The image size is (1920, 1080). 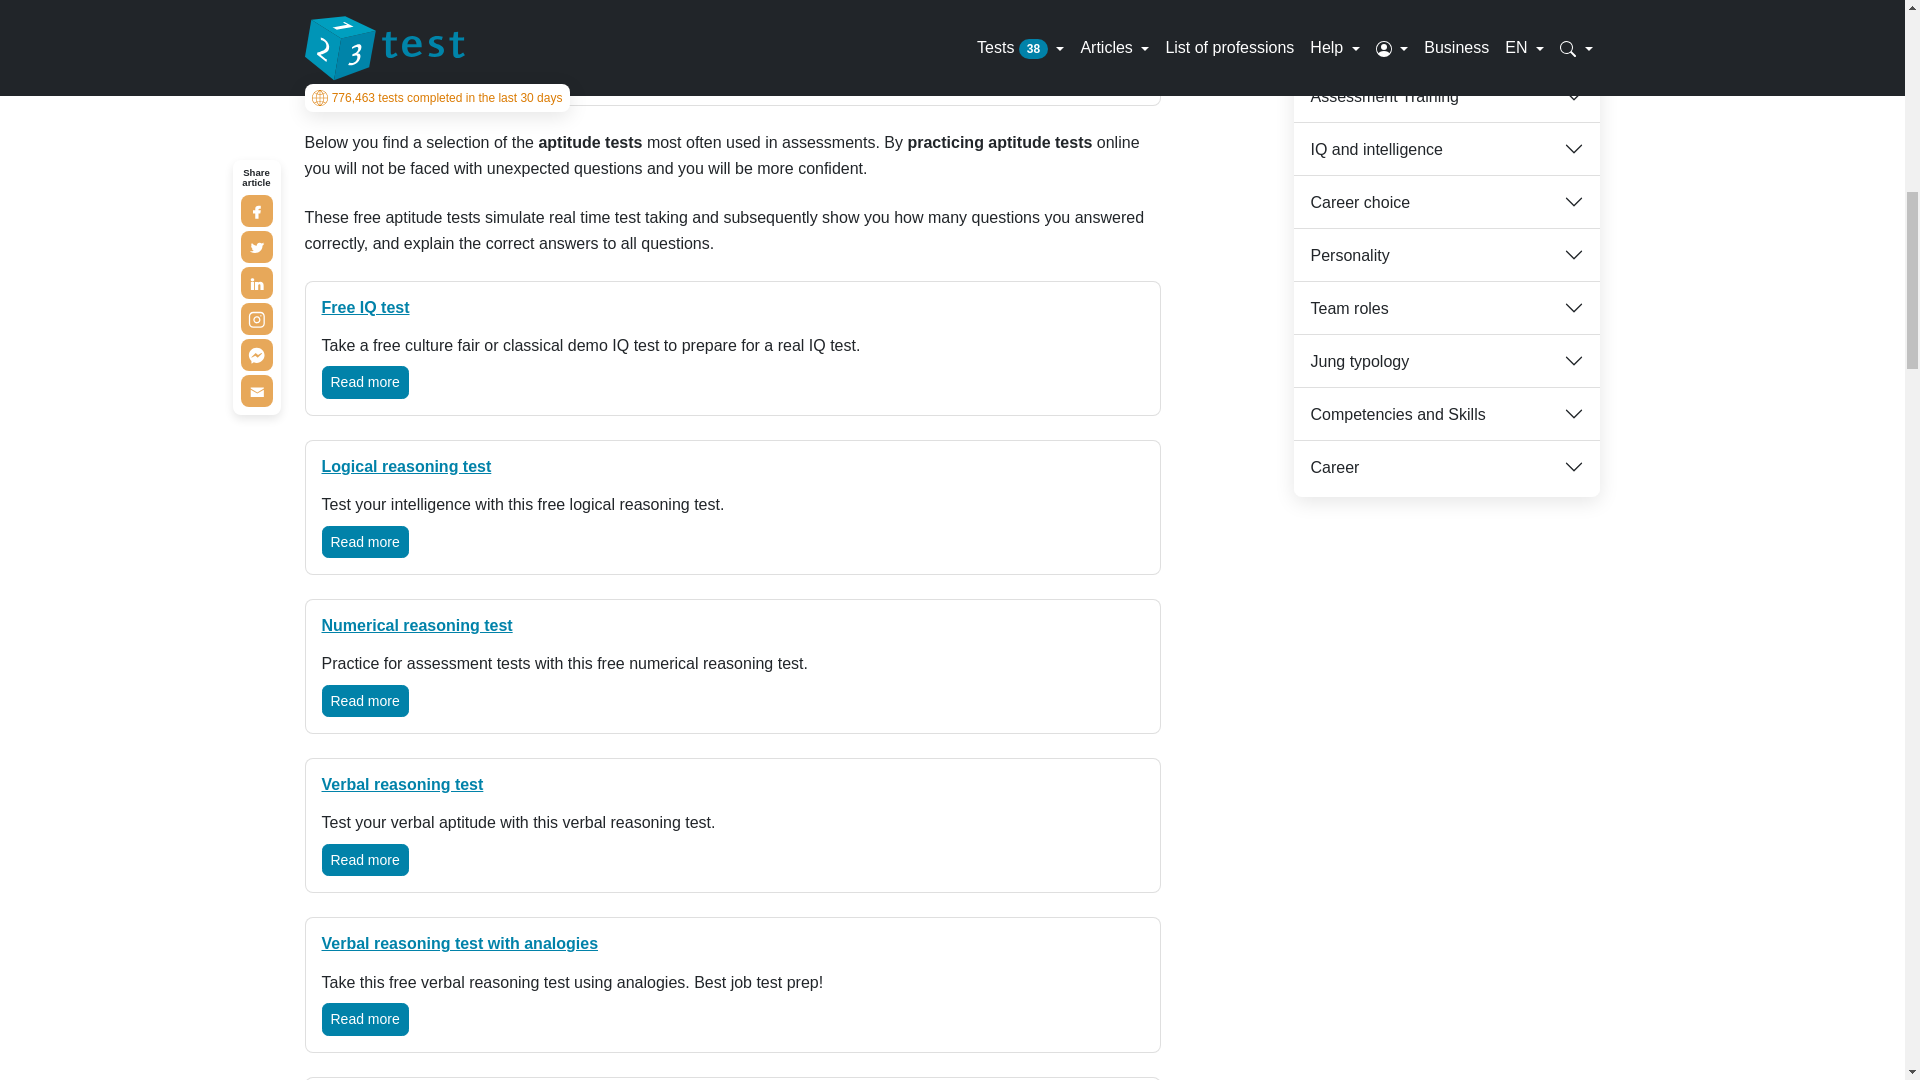 I want to click on verbal reasoning test, so click(x=402, y=784).